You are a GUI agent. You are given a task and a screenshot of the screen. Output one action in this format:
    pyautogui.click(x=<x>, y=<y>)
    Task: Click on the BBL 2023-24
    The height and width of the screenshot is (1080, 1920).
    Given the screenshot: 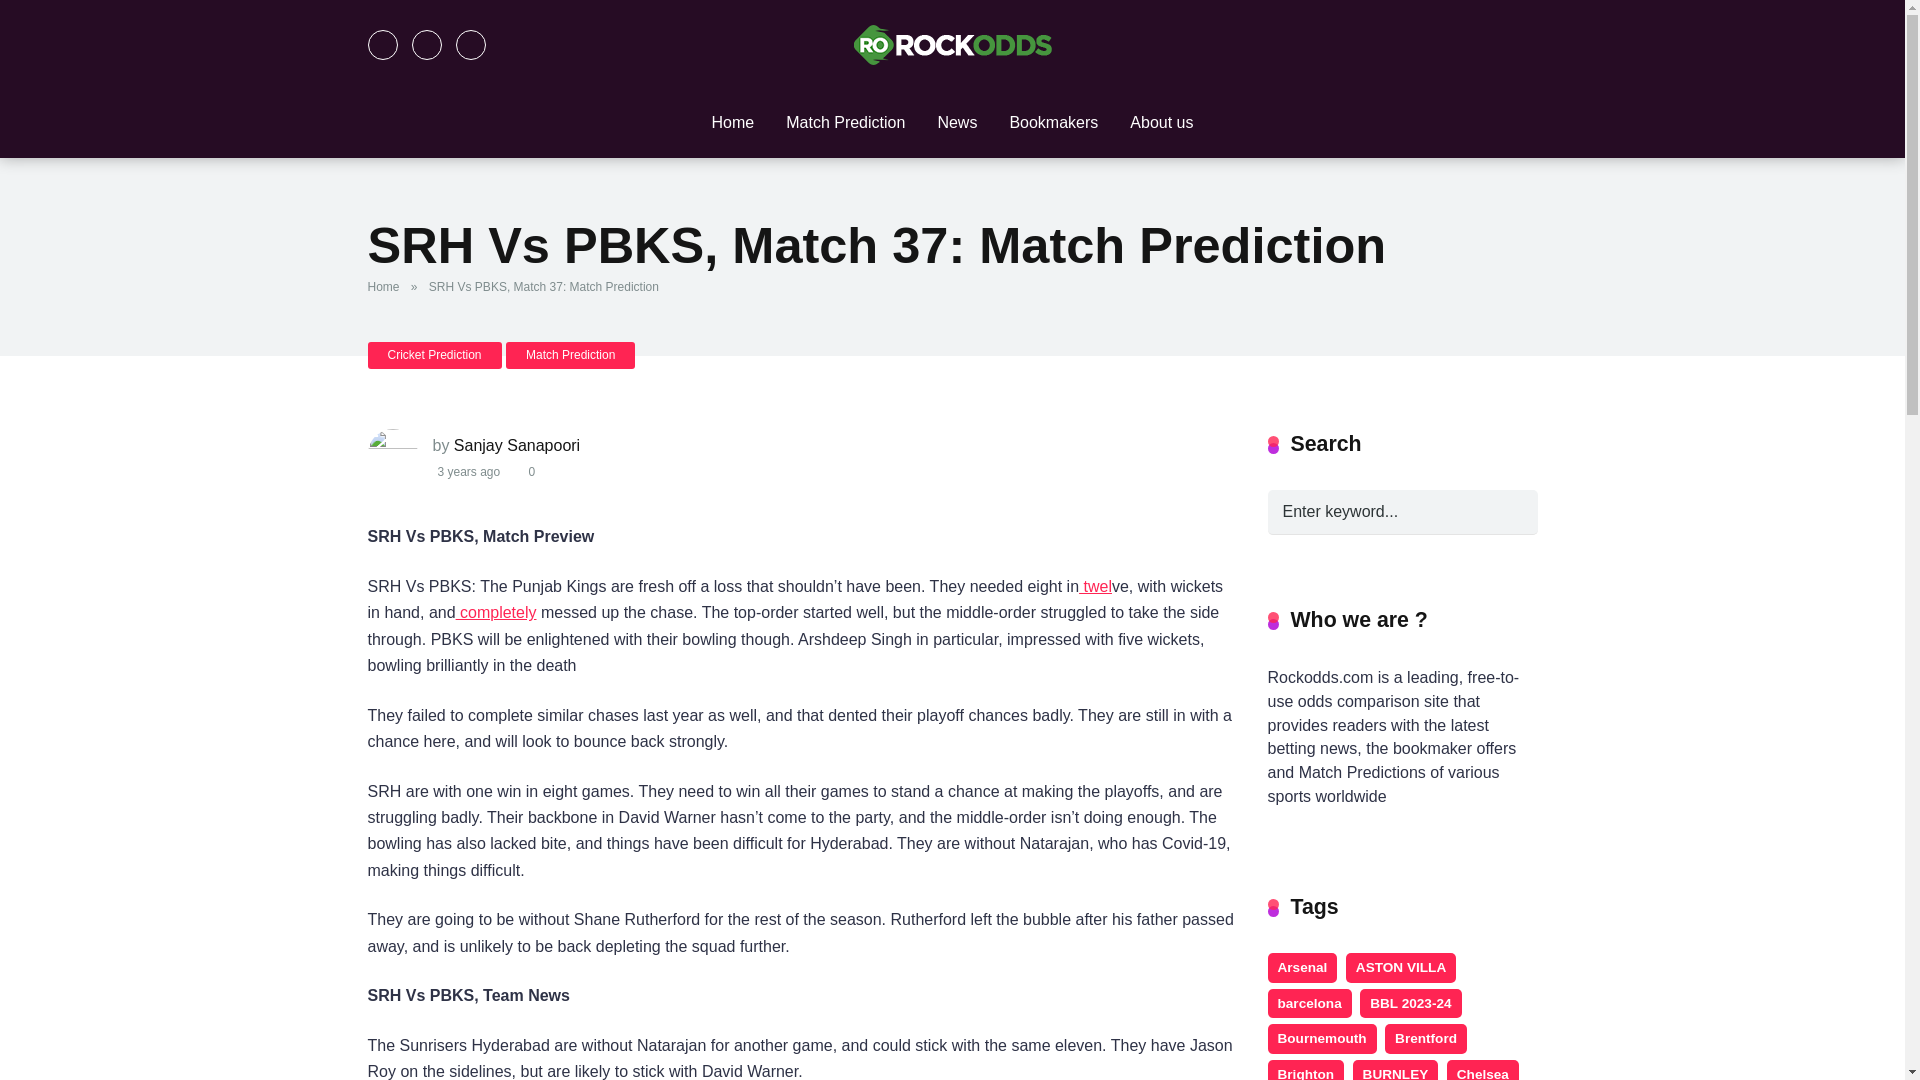 What is the action you would take?
    pyautogui.click(x=1410, y=1004)
    